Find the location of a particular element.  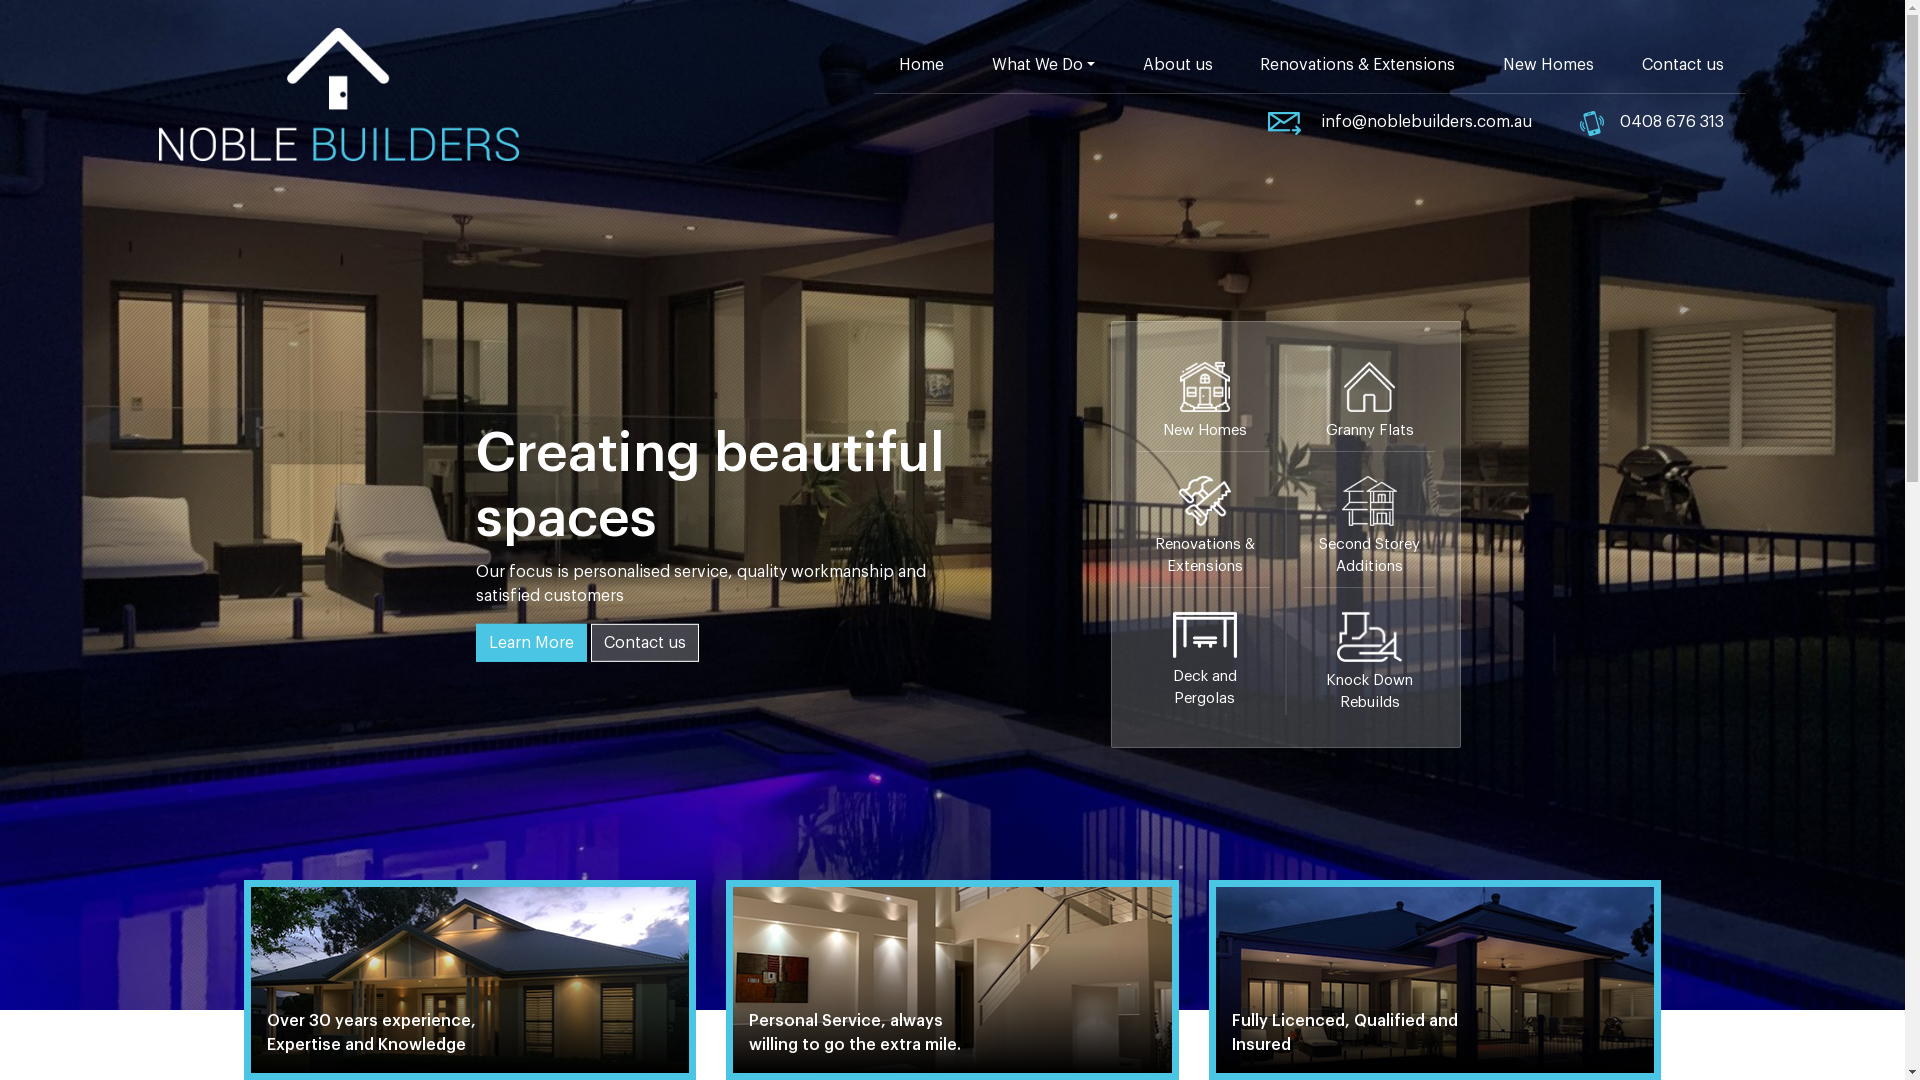

Granny Flats is located at coordinates (1368, 403).